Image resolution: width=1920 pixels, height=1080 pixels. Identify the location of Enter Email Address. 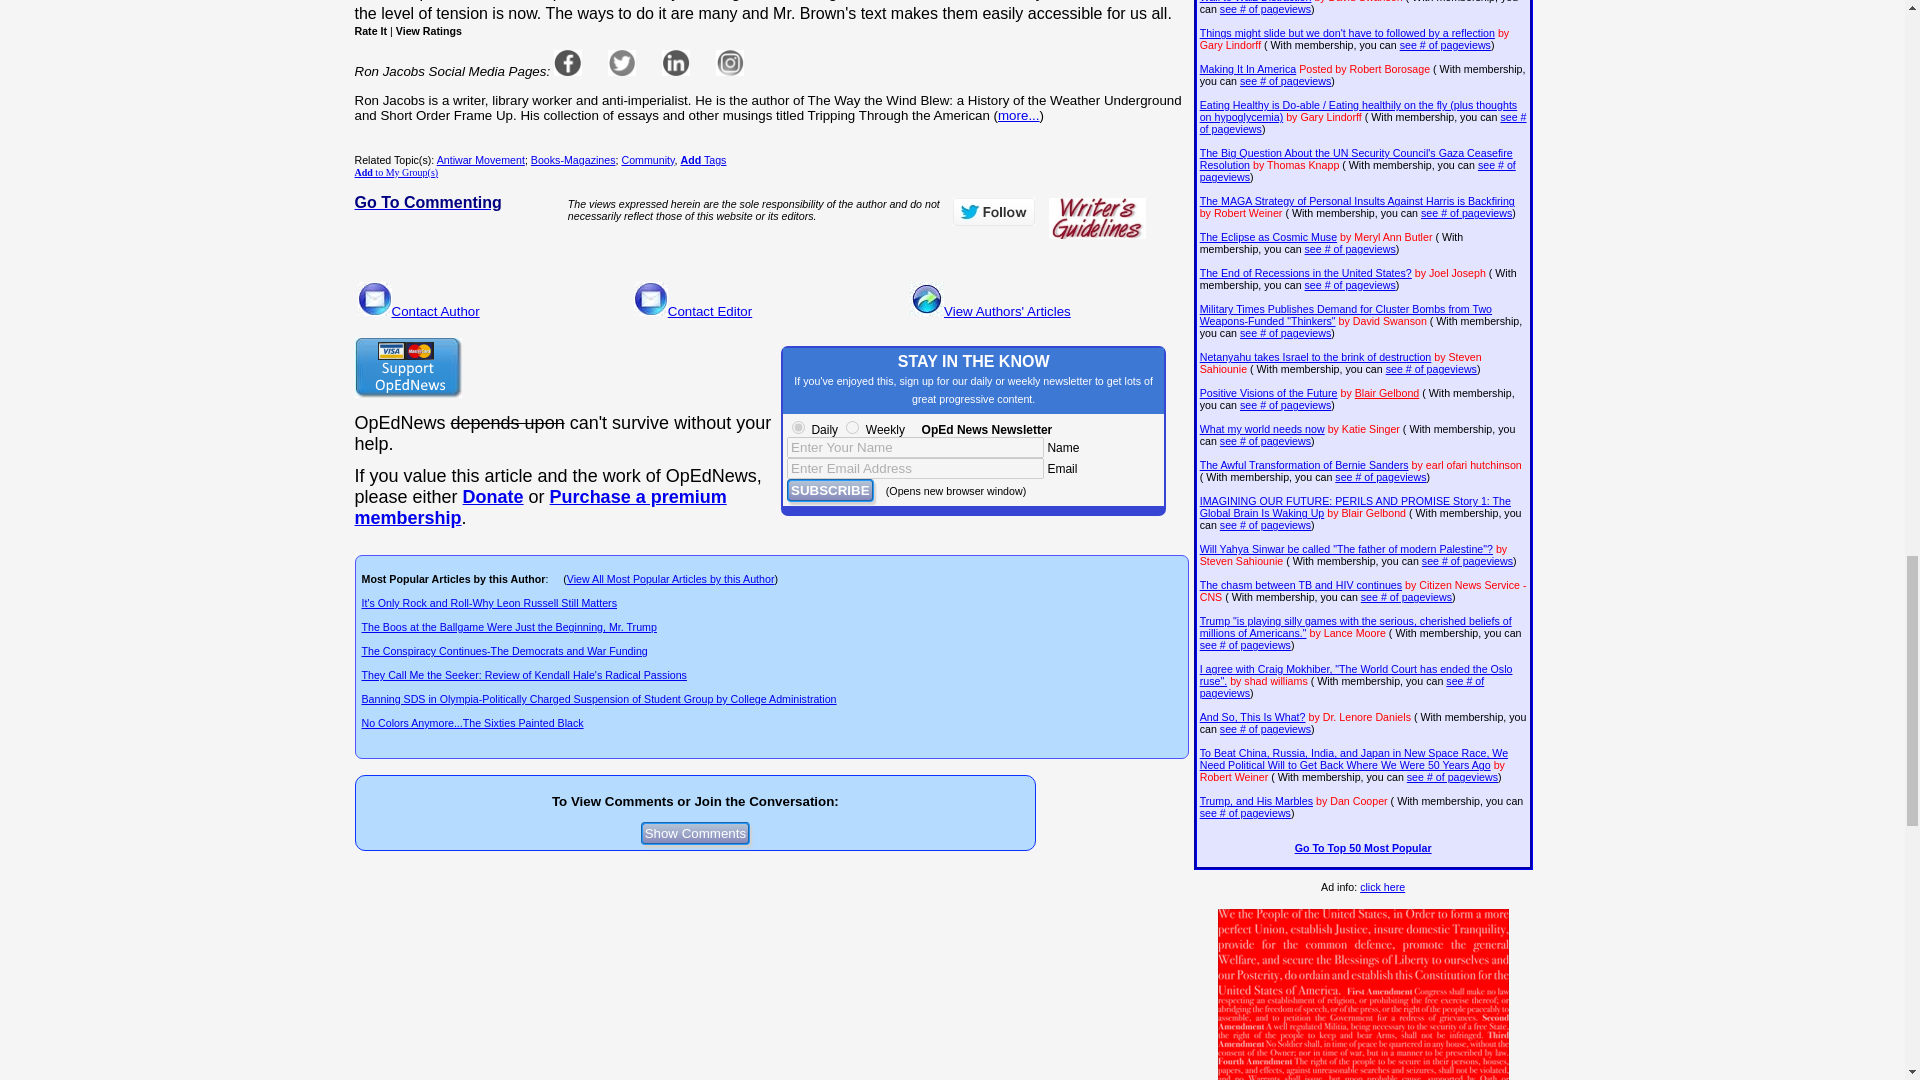
(916, 468).